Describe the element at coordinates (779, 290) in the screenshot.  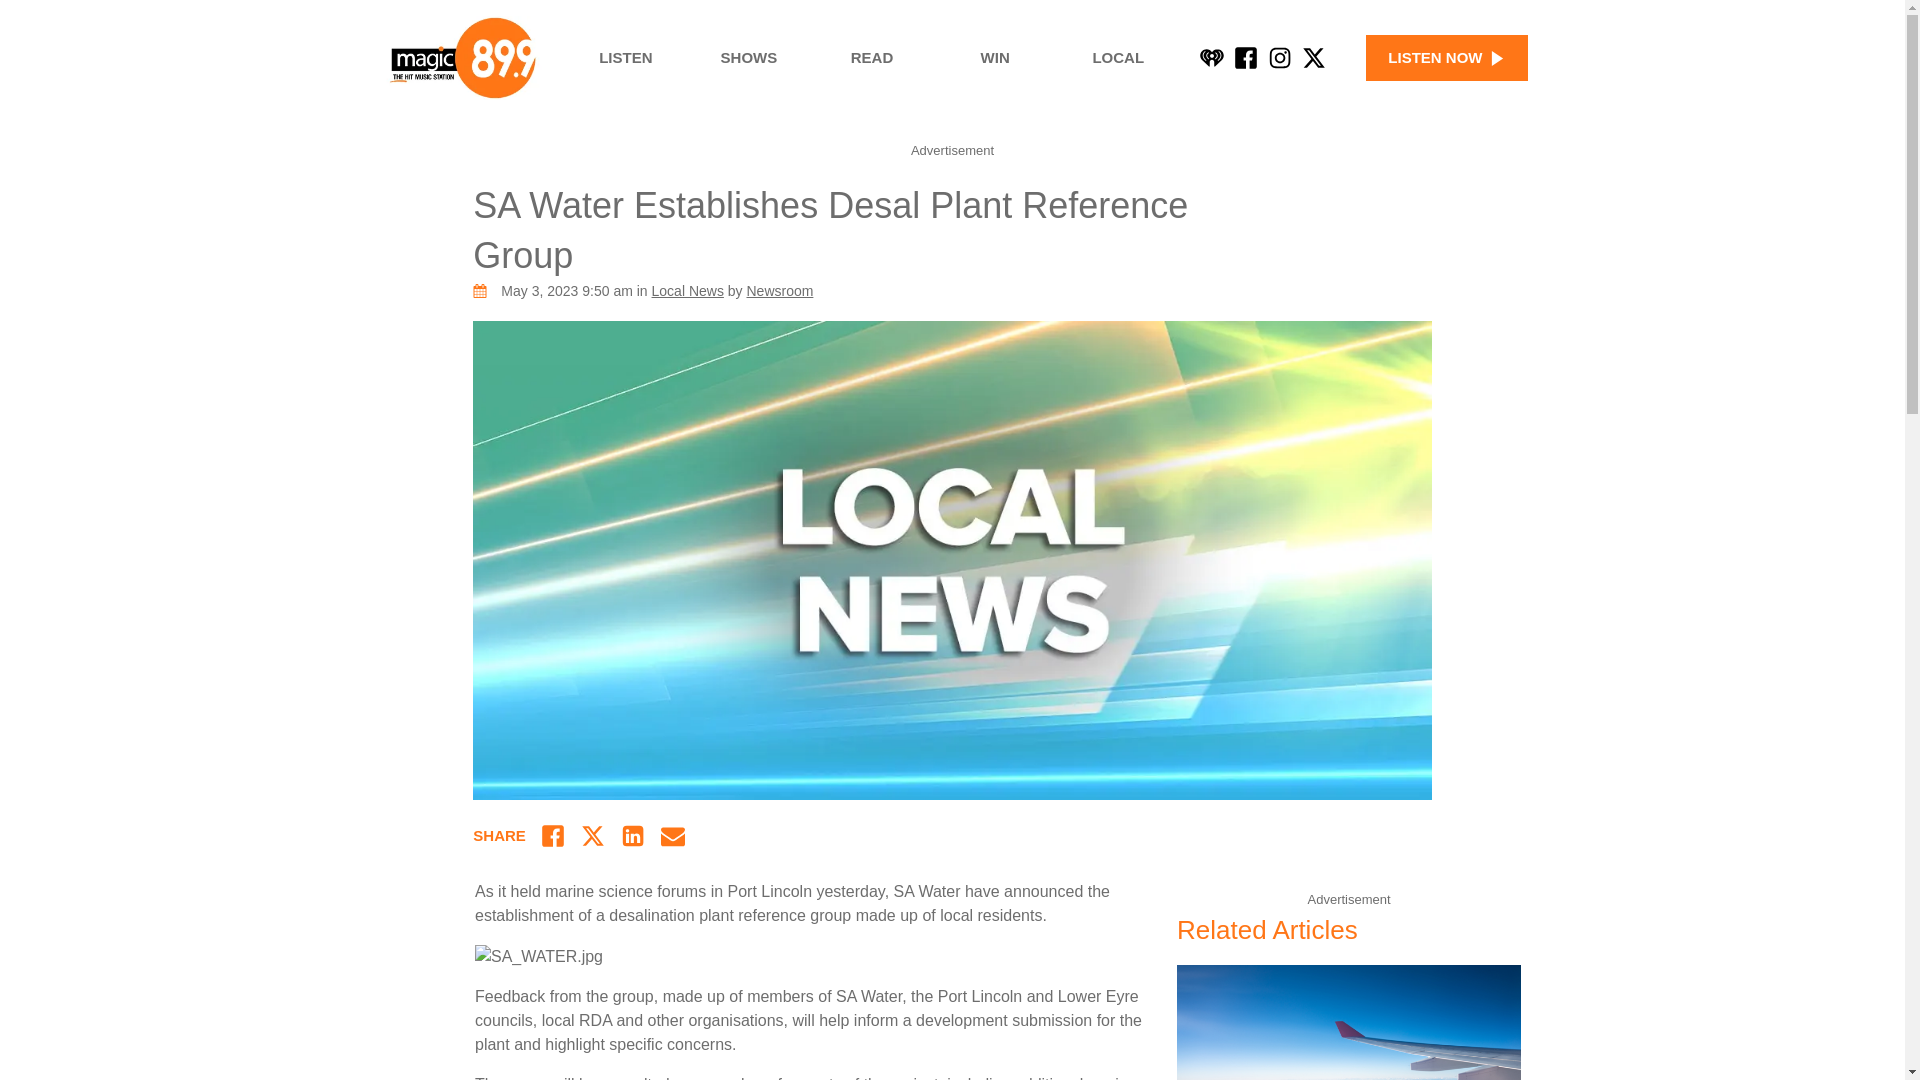
I see `Posts by Newsroom` at that location.